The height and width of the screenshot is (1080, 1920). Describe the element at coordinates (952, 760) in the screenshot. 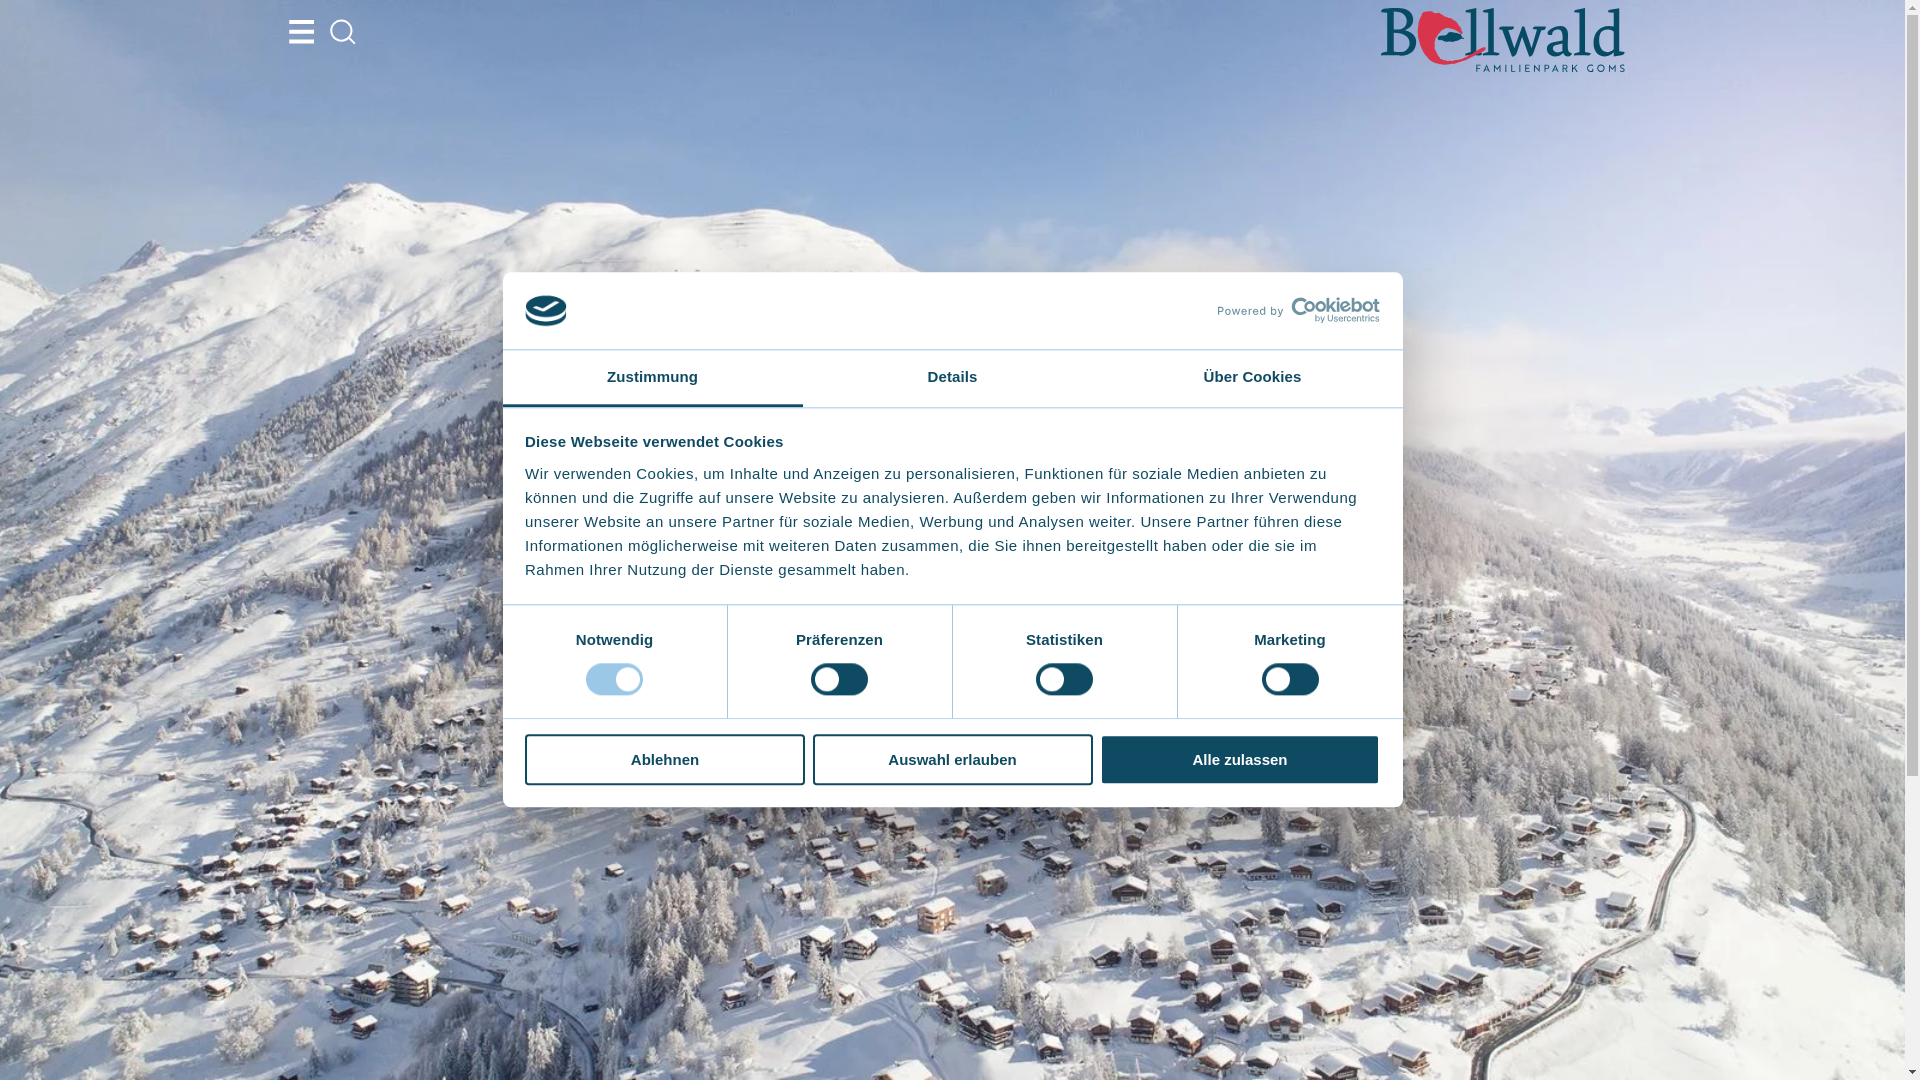

I see `Auswahl erlauben` at that location.